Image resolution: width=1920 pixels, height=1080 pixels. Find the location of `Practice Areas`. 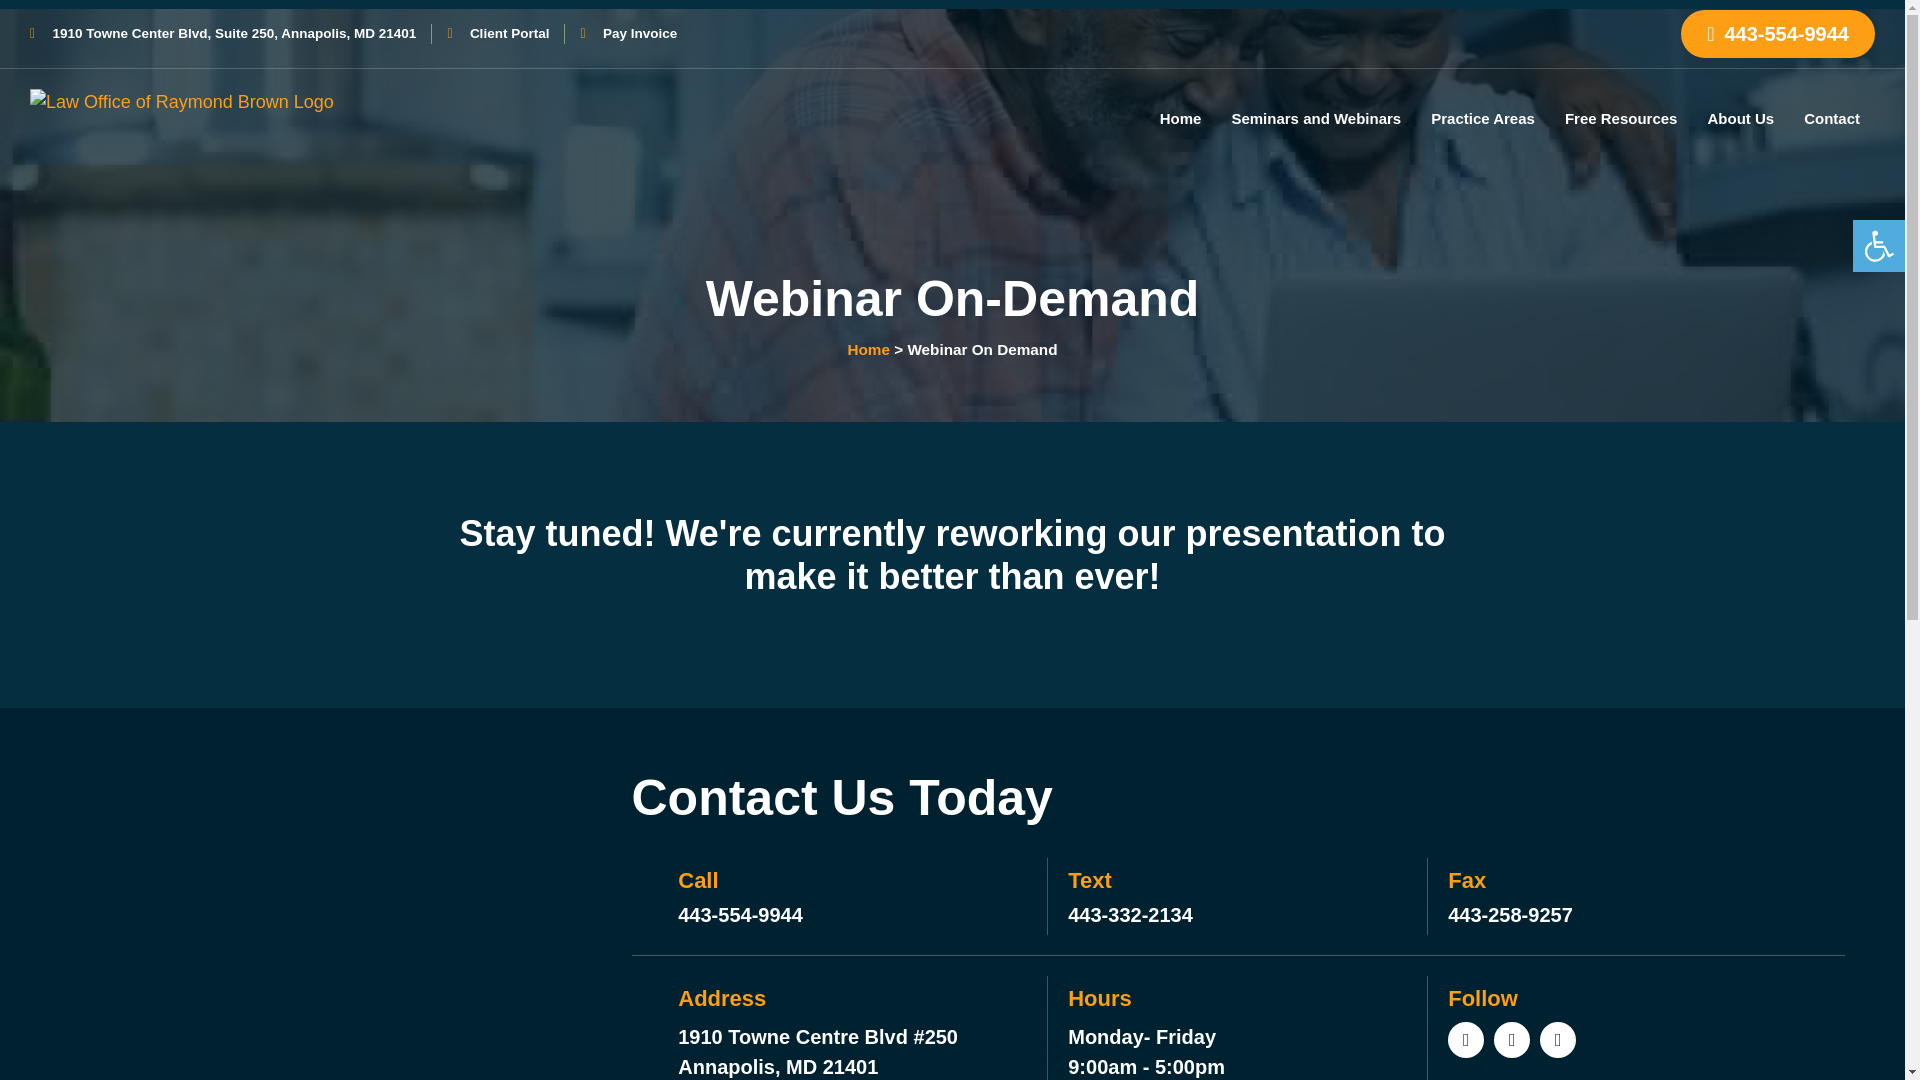

Practice Areas is located at coordinates (1482, 118).